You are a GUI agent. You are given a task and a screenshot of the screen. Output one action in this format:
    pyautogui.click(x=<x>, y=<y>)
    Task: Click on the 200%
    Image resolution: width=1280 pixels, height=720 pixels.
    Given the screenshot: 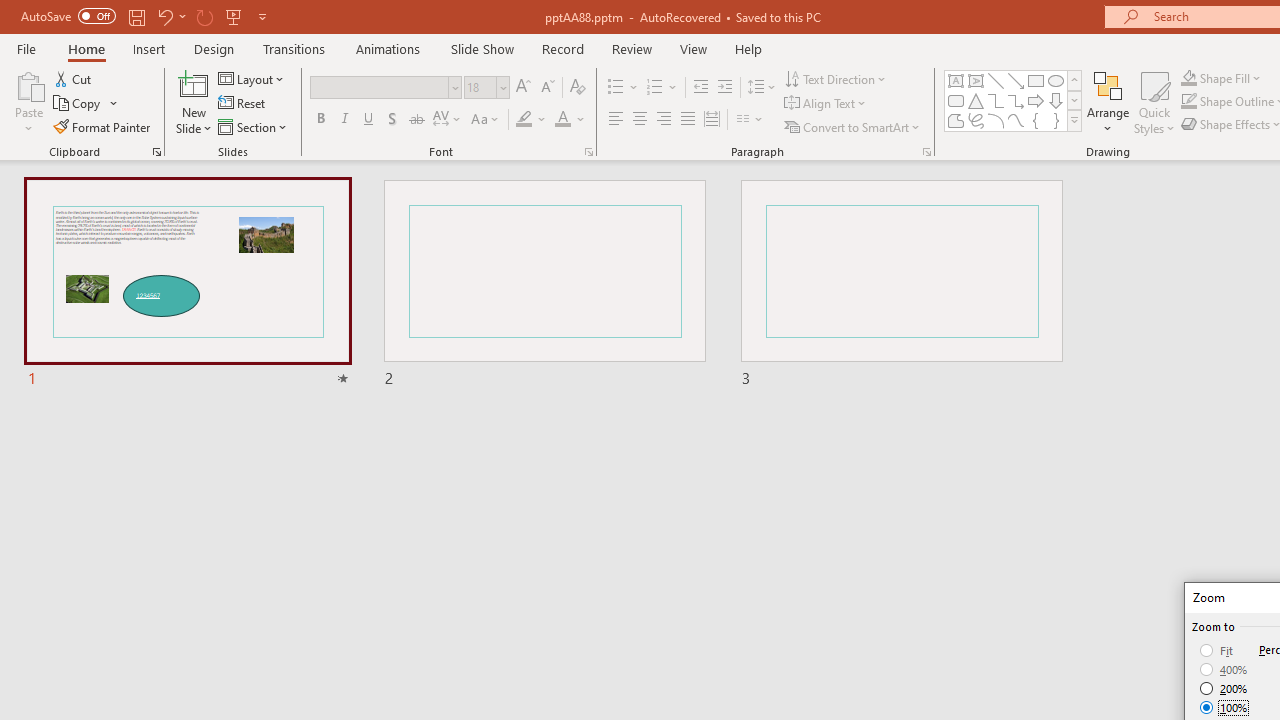 What is the action you would take?
    pyautogui.click(x=1224, y=688)
    